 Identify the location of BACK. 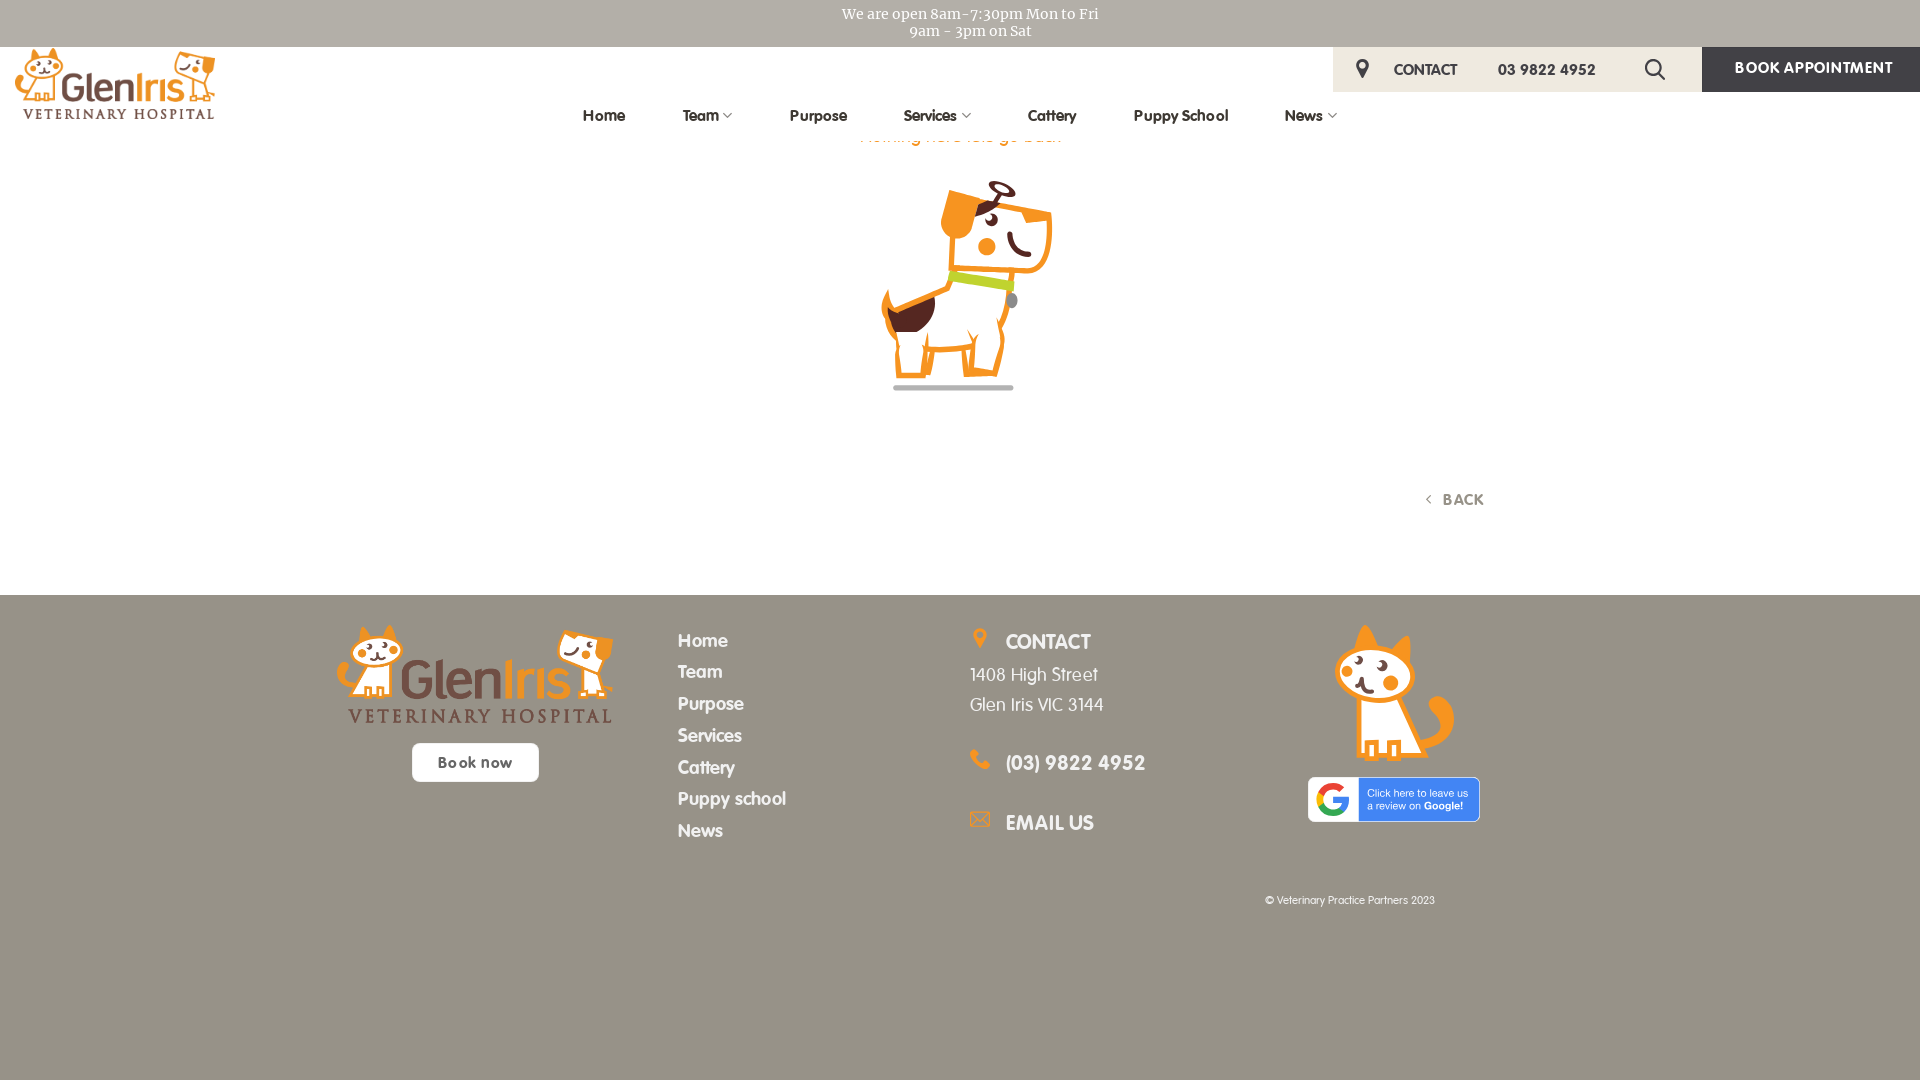
(1456, 500).